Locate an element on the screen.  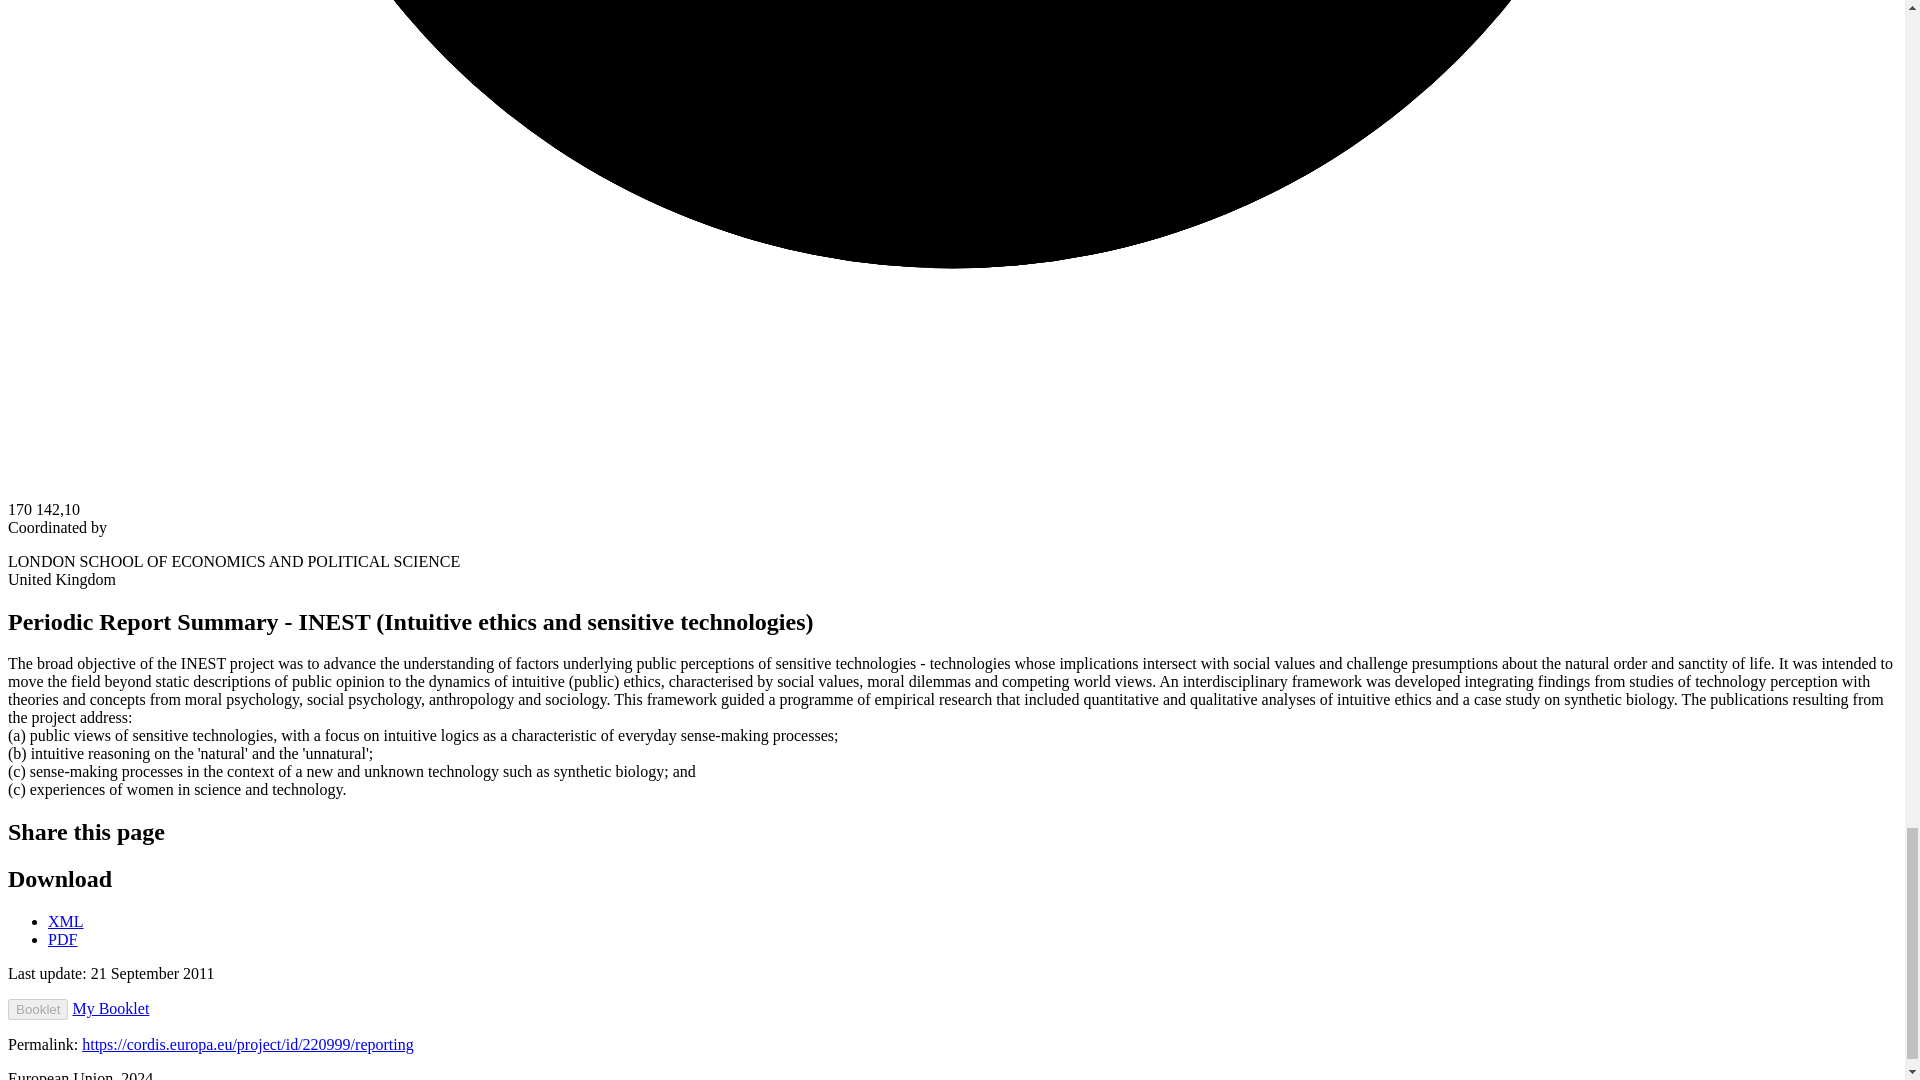
Booklet is located at coordinates (37, 1009).